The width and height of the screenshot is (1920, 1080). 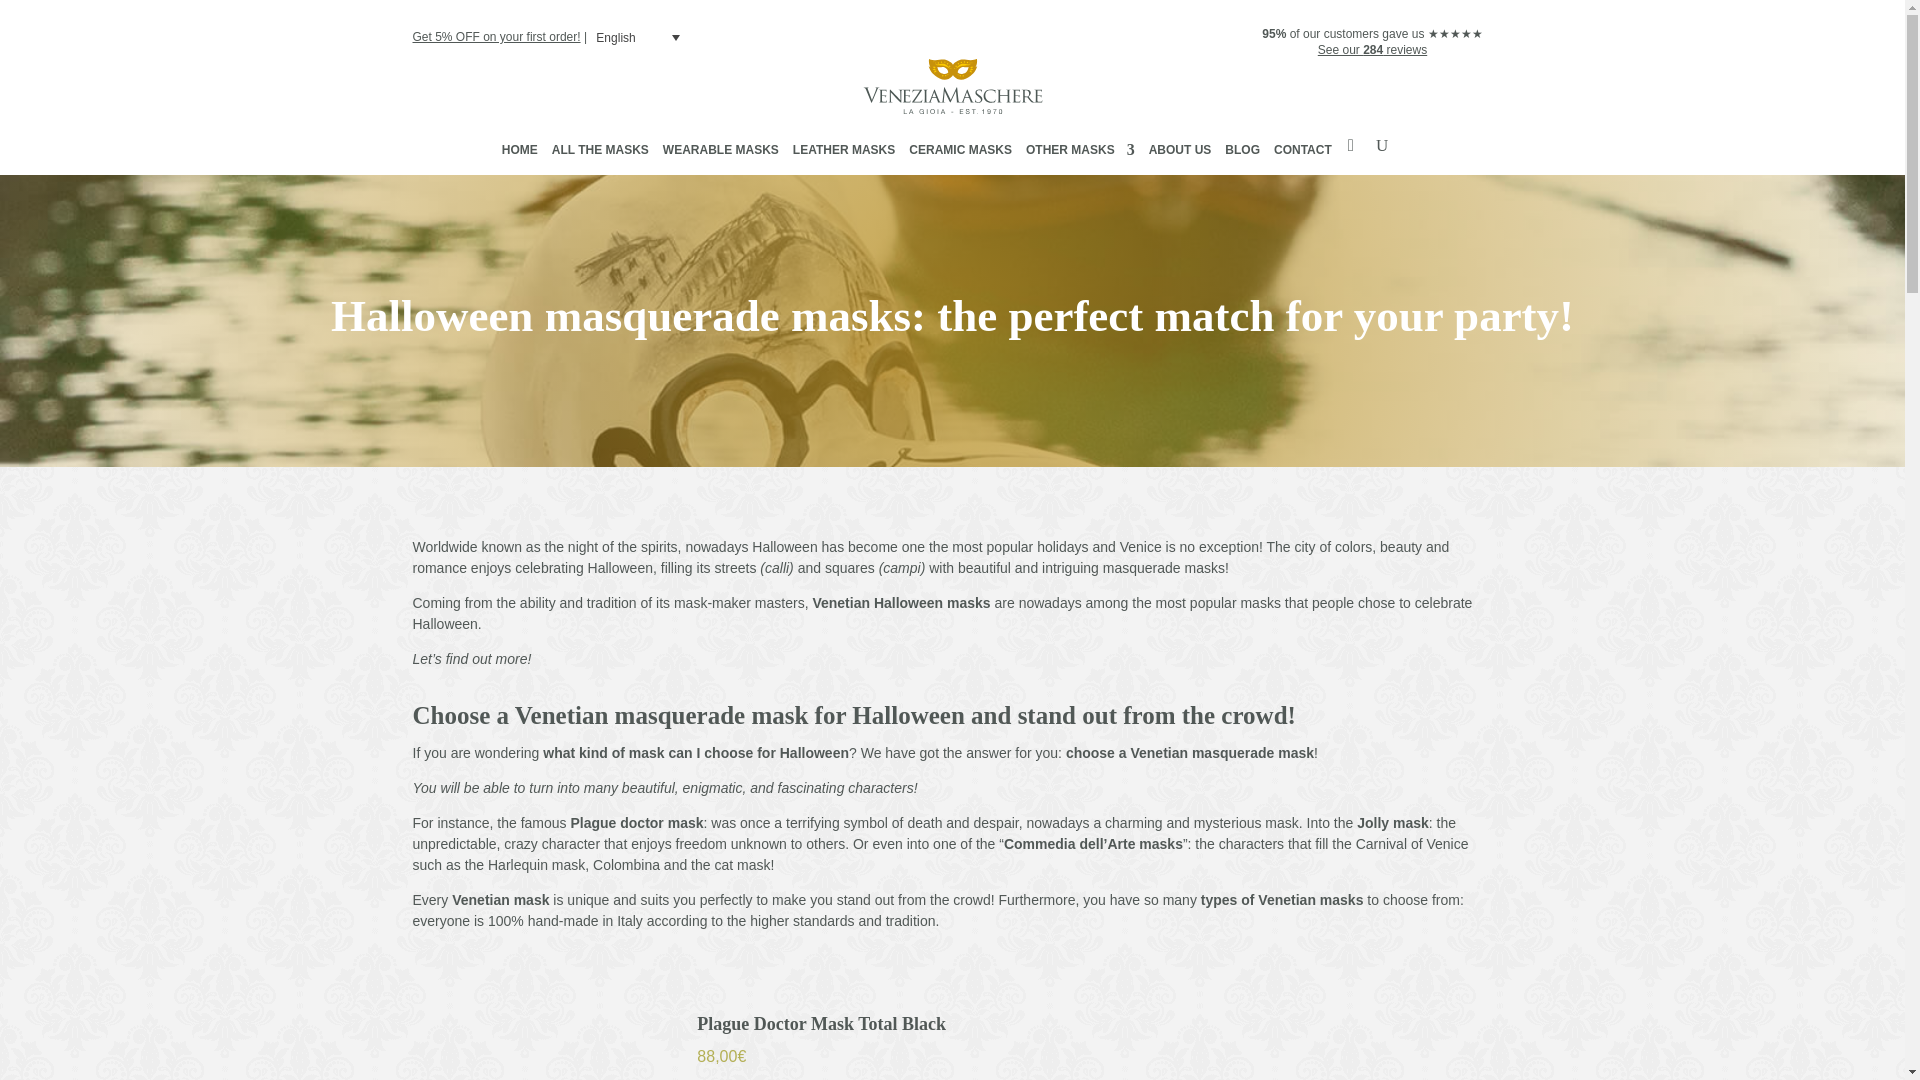 I want to click on Logo-Venezia-Maschere-La-gioia, so click(x=952, y=86).